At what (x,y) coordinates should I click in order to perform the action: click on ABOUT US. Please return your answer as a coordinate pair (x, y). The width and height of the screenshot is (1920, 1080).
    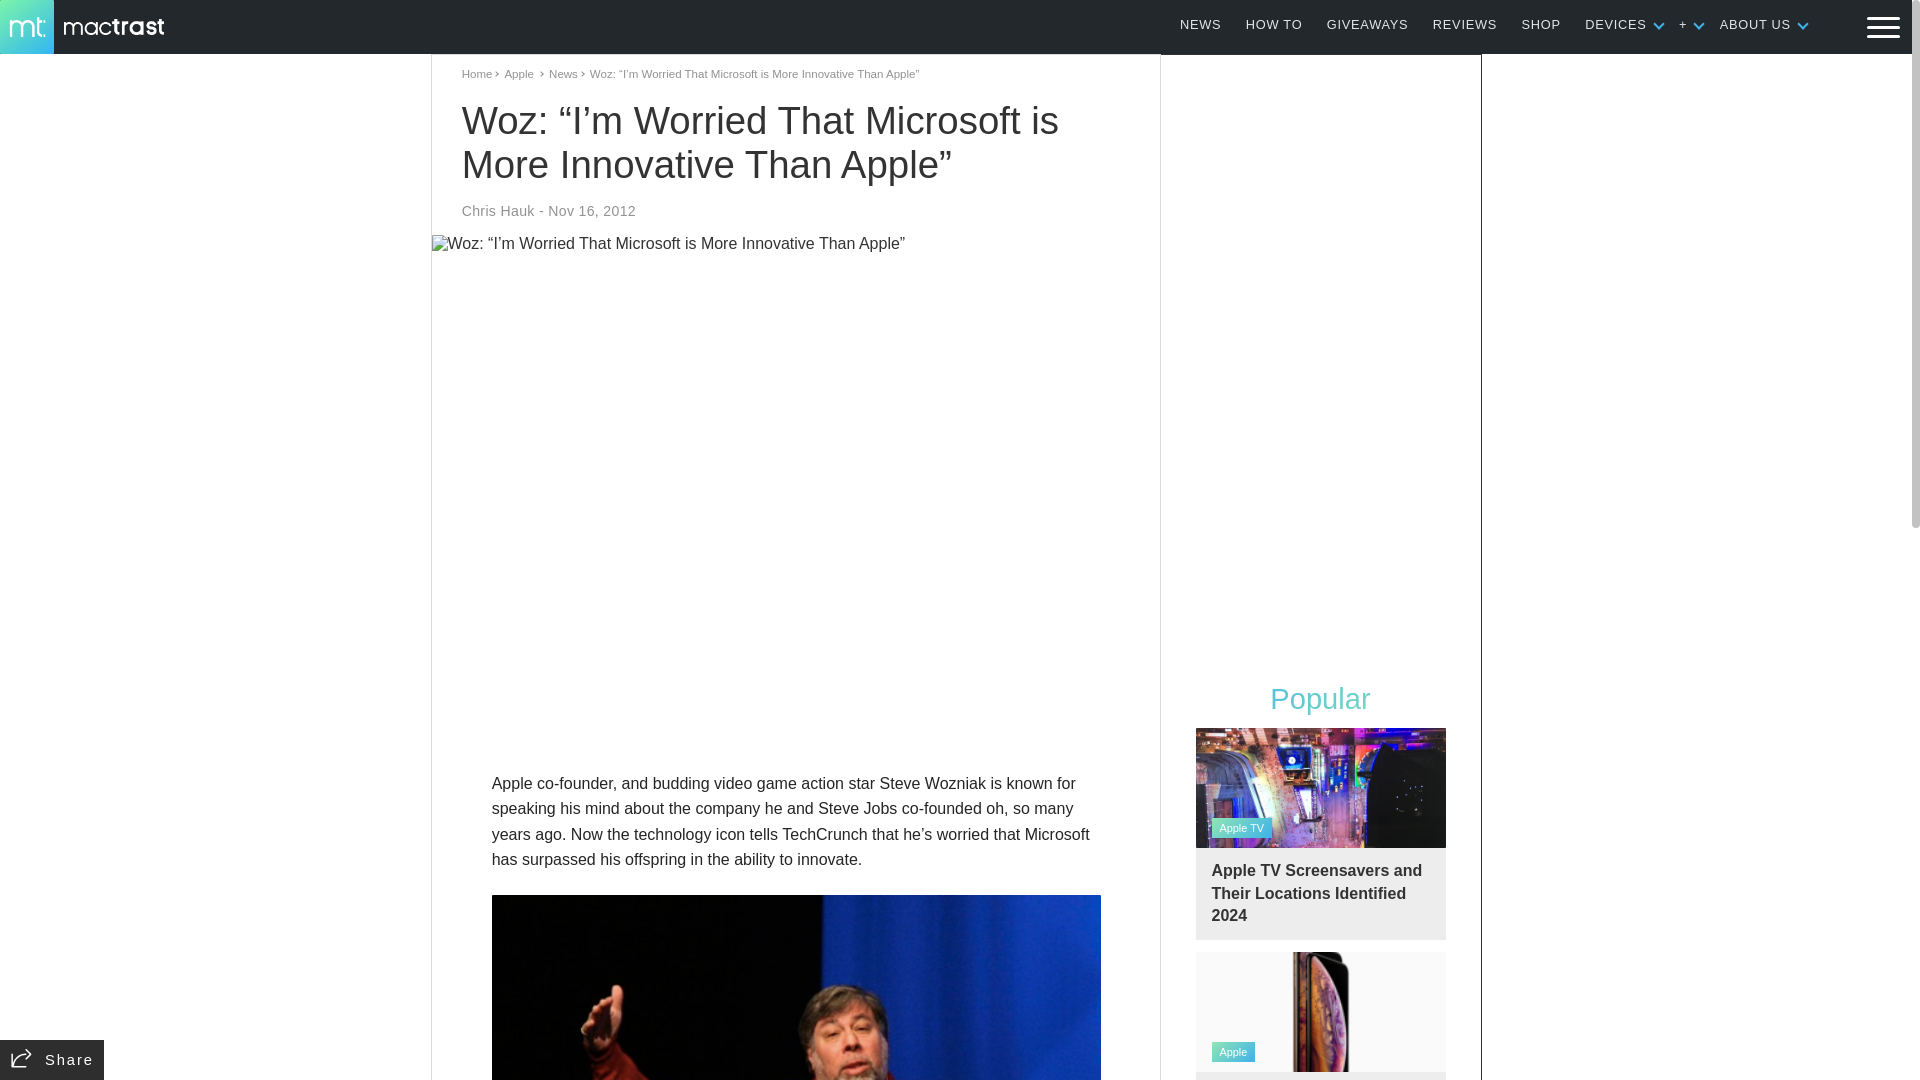
    Looking at the image, I should click on (1756, 24).